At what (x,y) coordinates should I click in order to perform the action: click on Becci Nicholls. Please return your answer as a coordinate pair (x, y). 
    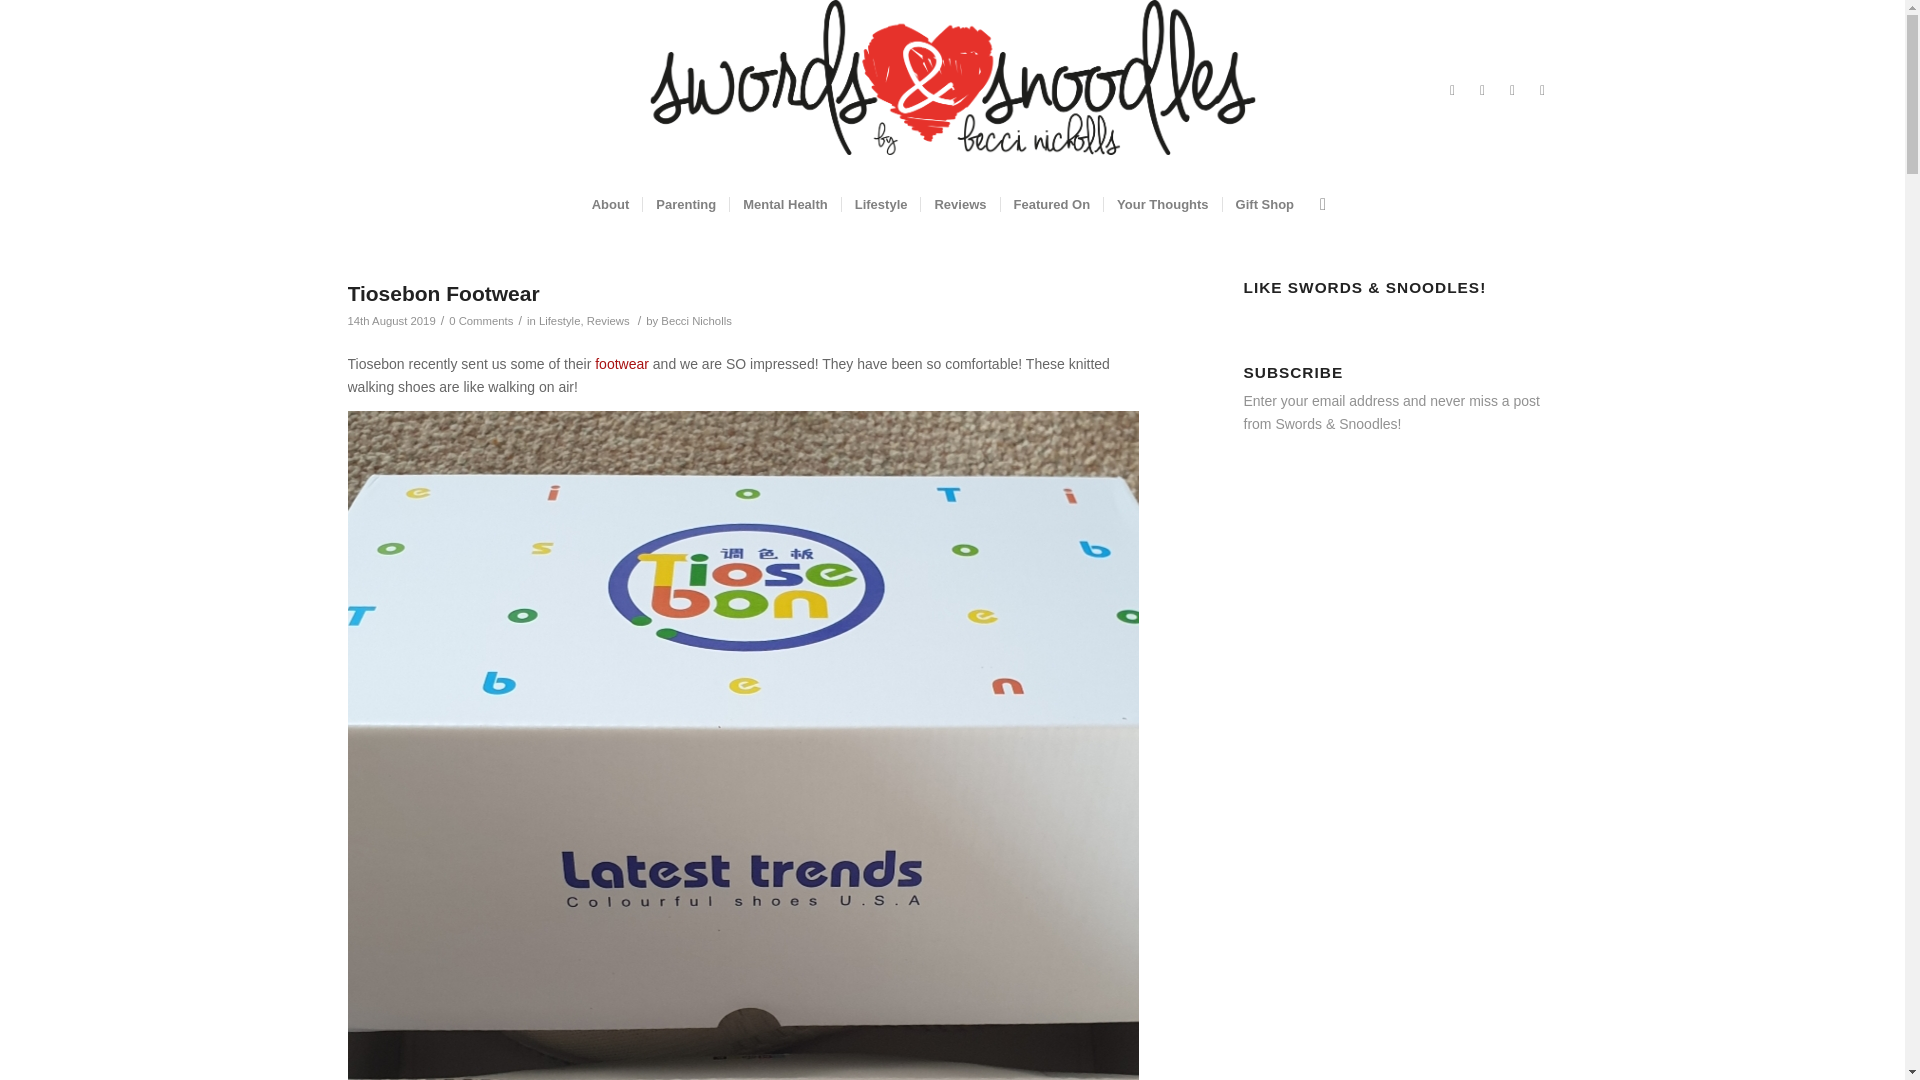
    Looking at the image, I should click on (696, 321).